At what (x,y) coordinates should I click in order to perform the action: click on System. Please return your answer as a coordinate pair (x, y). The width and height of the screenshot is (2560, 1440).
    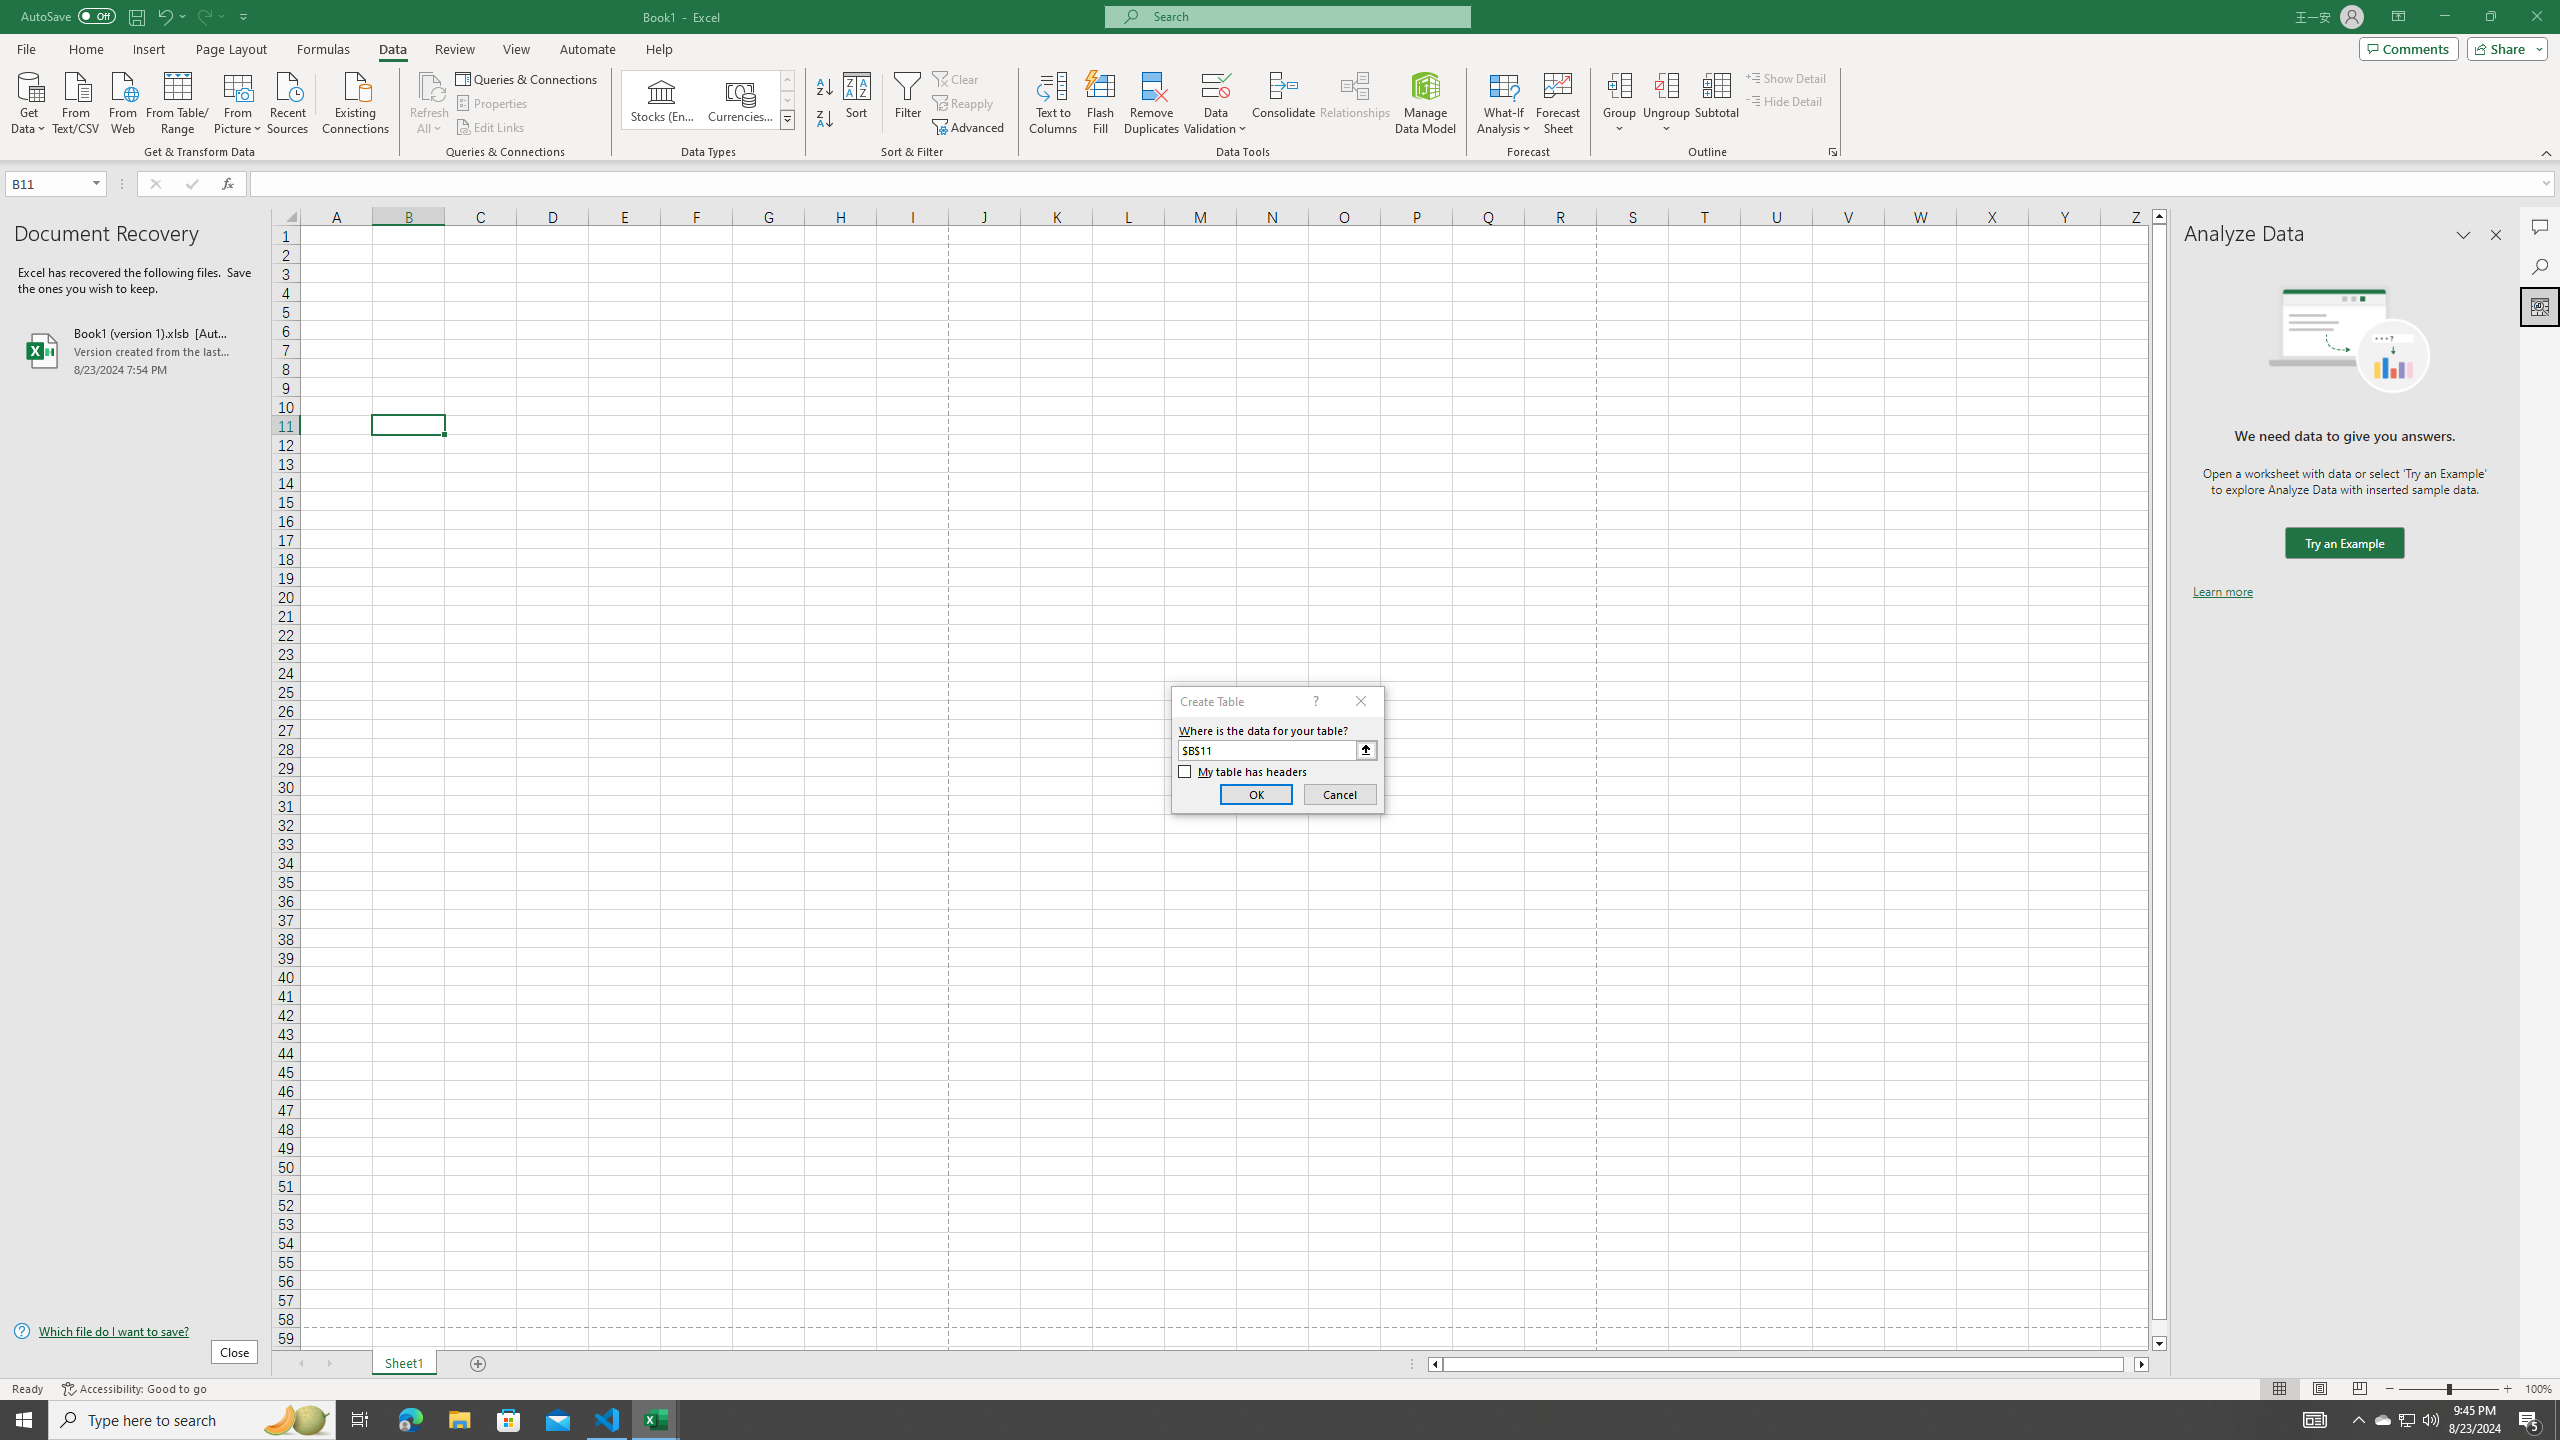
    Looking at the image, I should click on (12, 10).